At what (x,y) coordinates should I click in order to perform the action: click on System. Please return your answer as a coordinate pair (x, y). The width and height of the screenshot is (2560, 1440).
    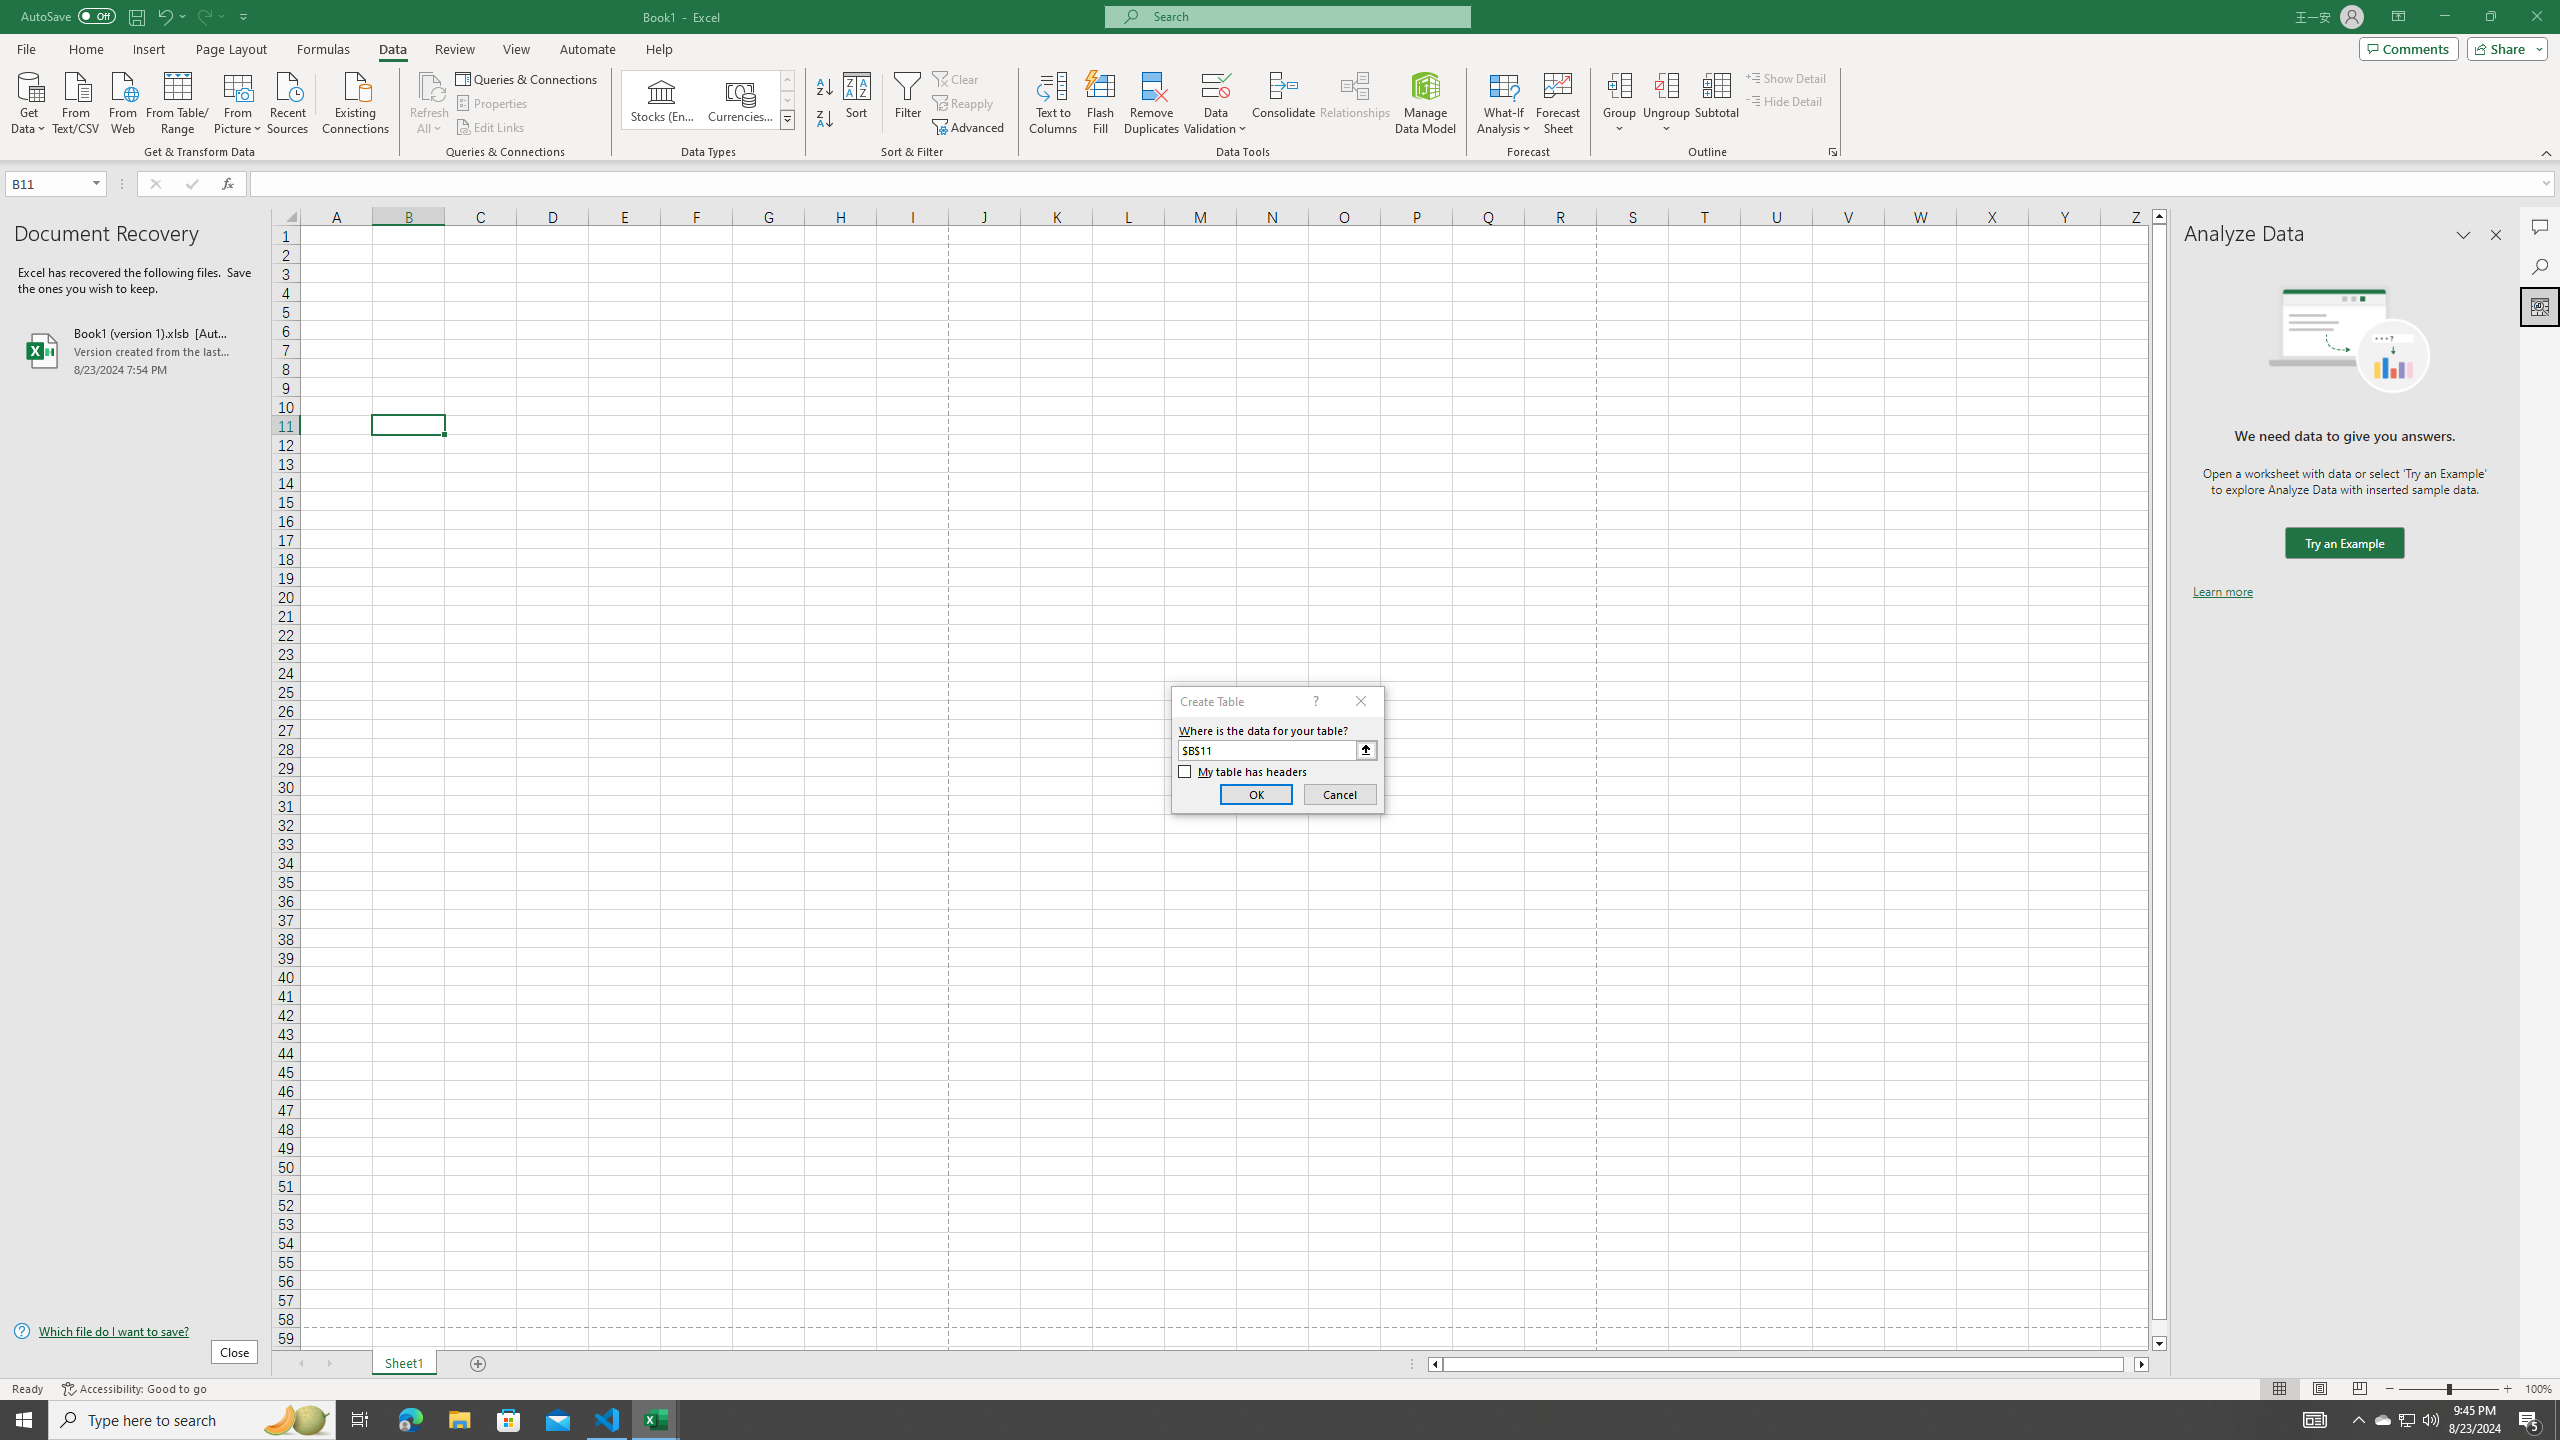
    Looking at the image, I should click on (12, 10).